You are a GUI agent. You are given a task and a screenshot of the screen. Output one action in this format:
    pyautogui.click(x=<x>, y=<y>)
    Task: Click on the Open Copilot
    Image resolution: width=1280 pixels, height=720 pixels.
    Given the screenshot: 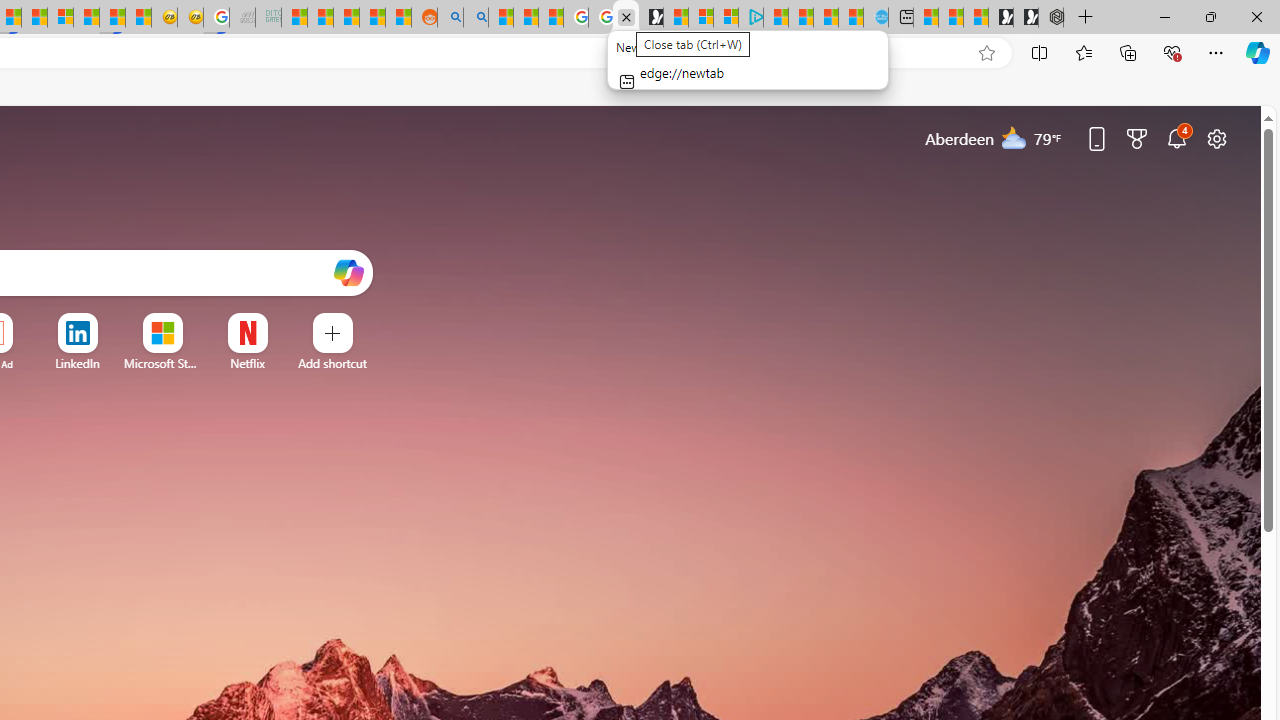 What is the action you would take?
    pyautogui.click(x=348, y=274)
    